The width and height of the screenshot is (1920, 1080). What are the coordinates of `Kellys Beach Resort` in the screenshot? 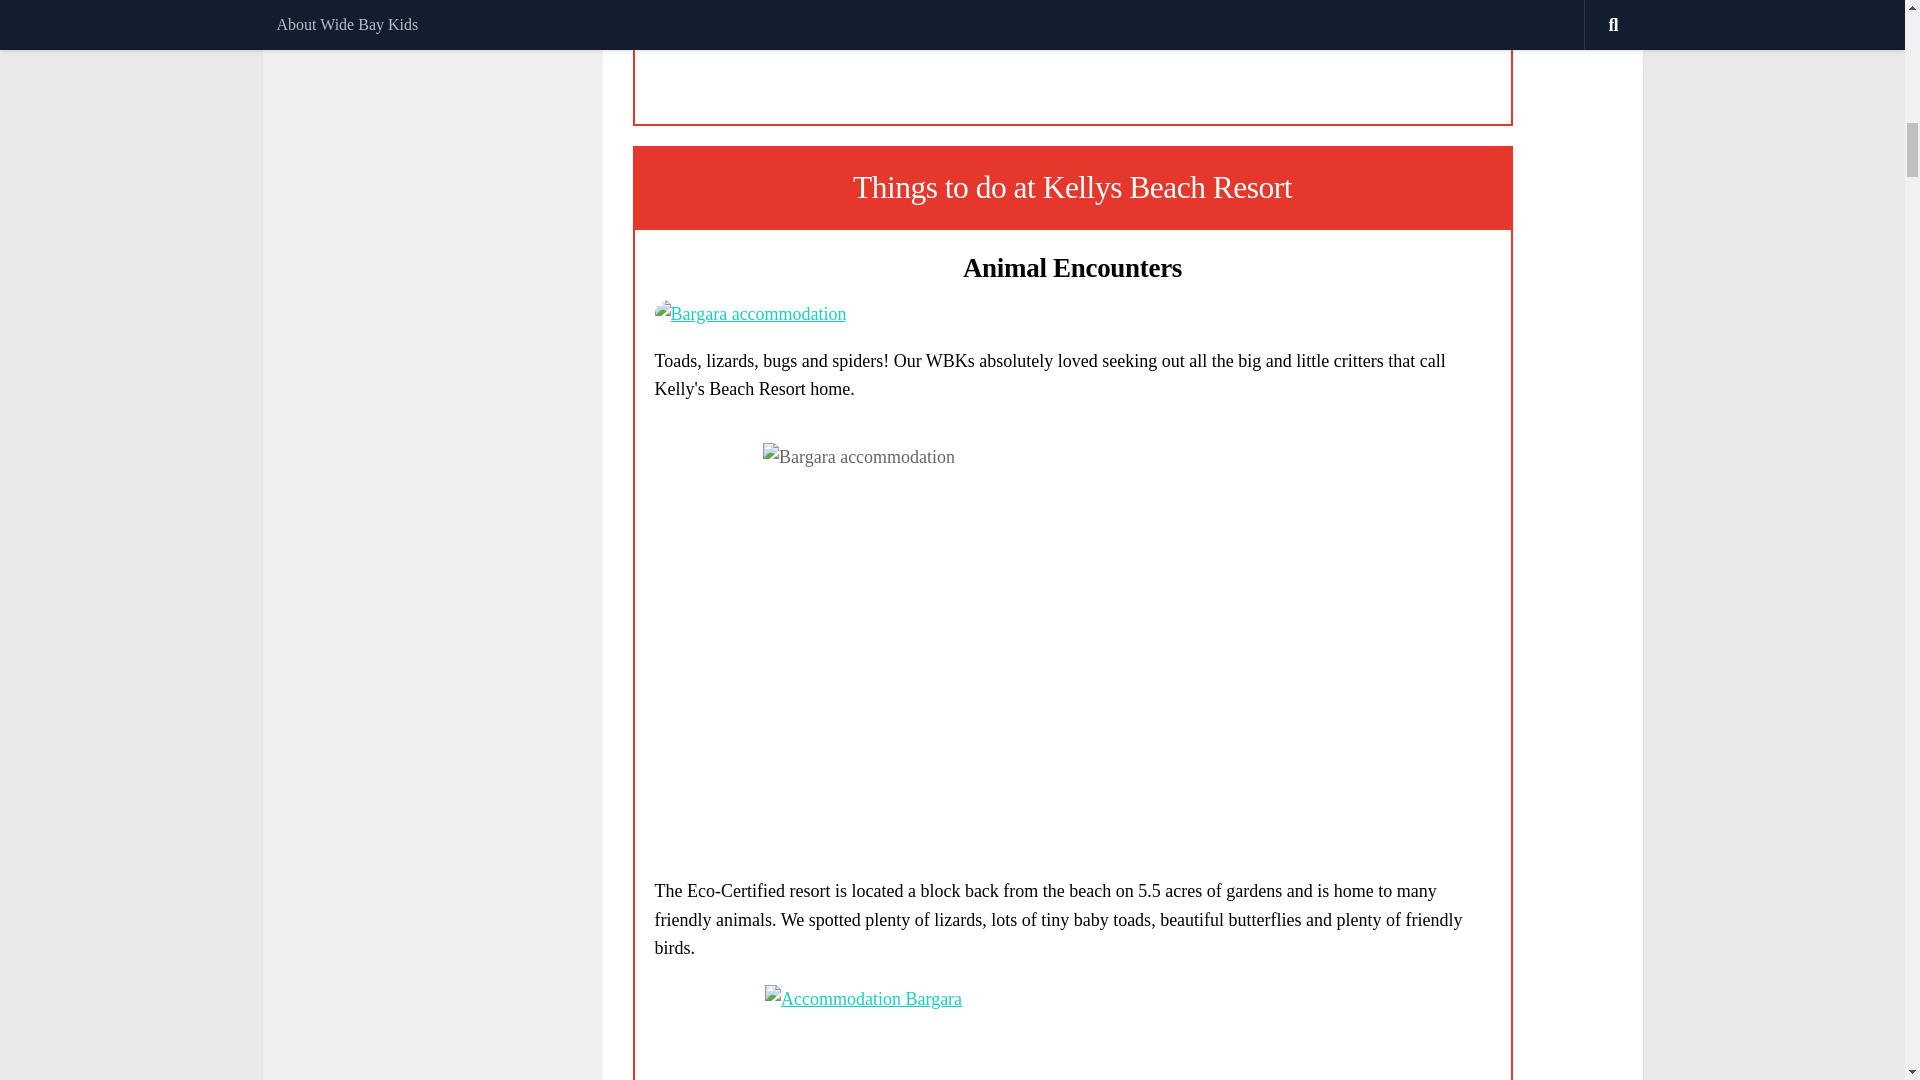 It's located at (1072, 1032).